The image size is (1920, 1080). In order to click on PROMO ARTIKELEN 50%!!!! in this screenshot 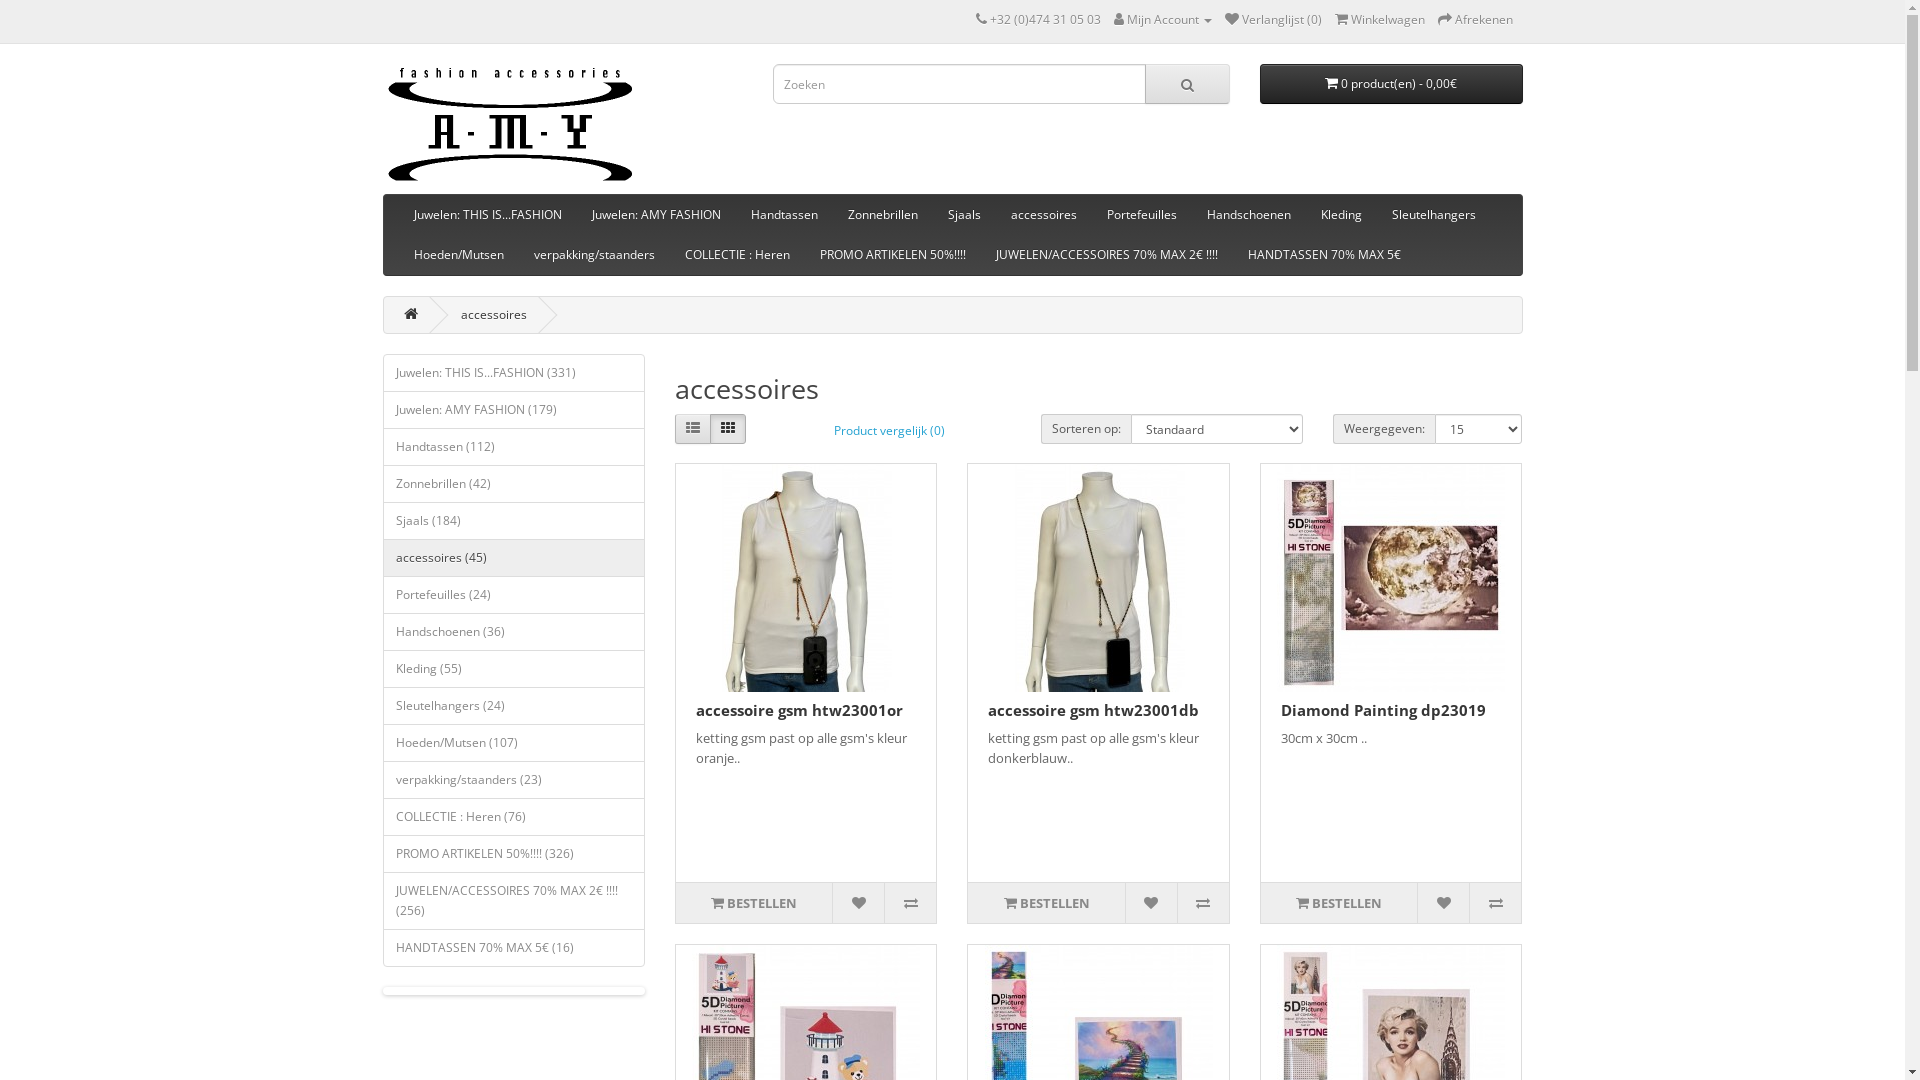, I will do `click(892, 255)`.